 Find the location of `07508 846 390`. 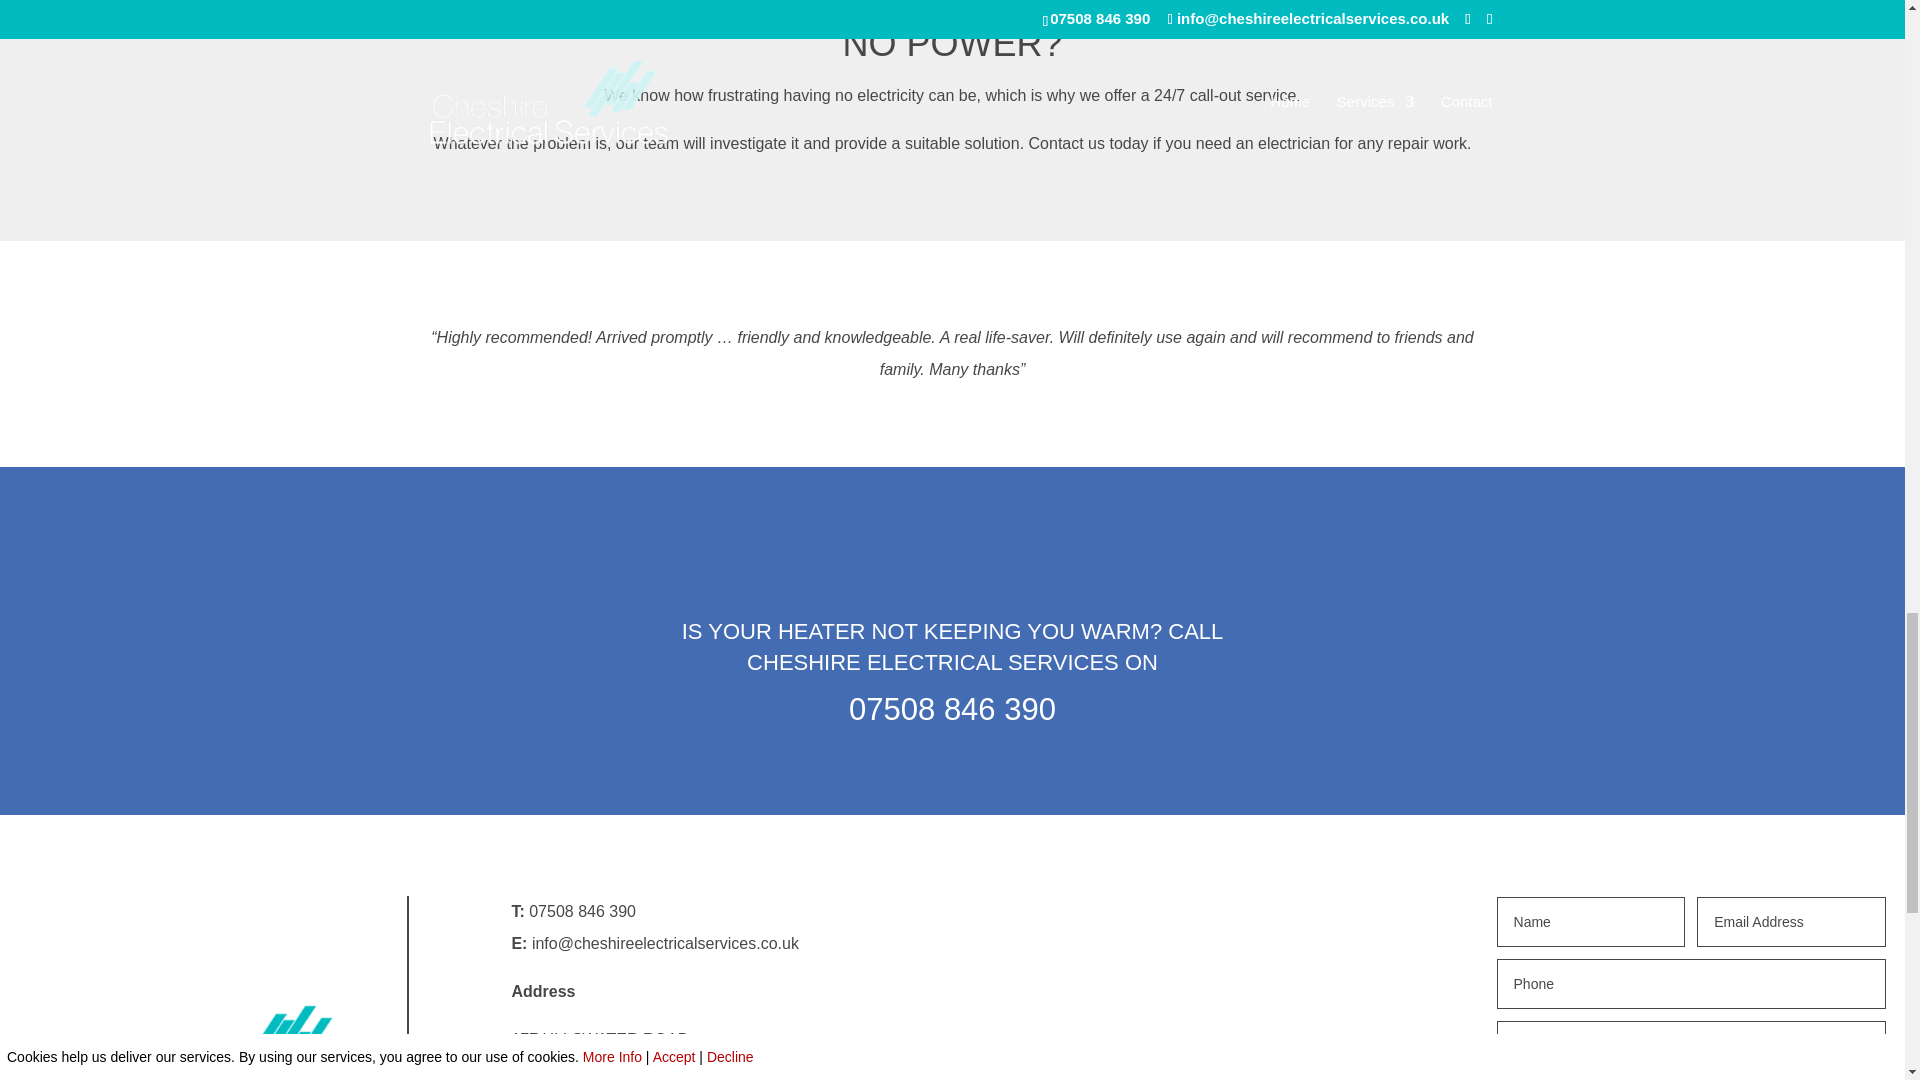

07508 846 390 is located at coordinates (582, 911).